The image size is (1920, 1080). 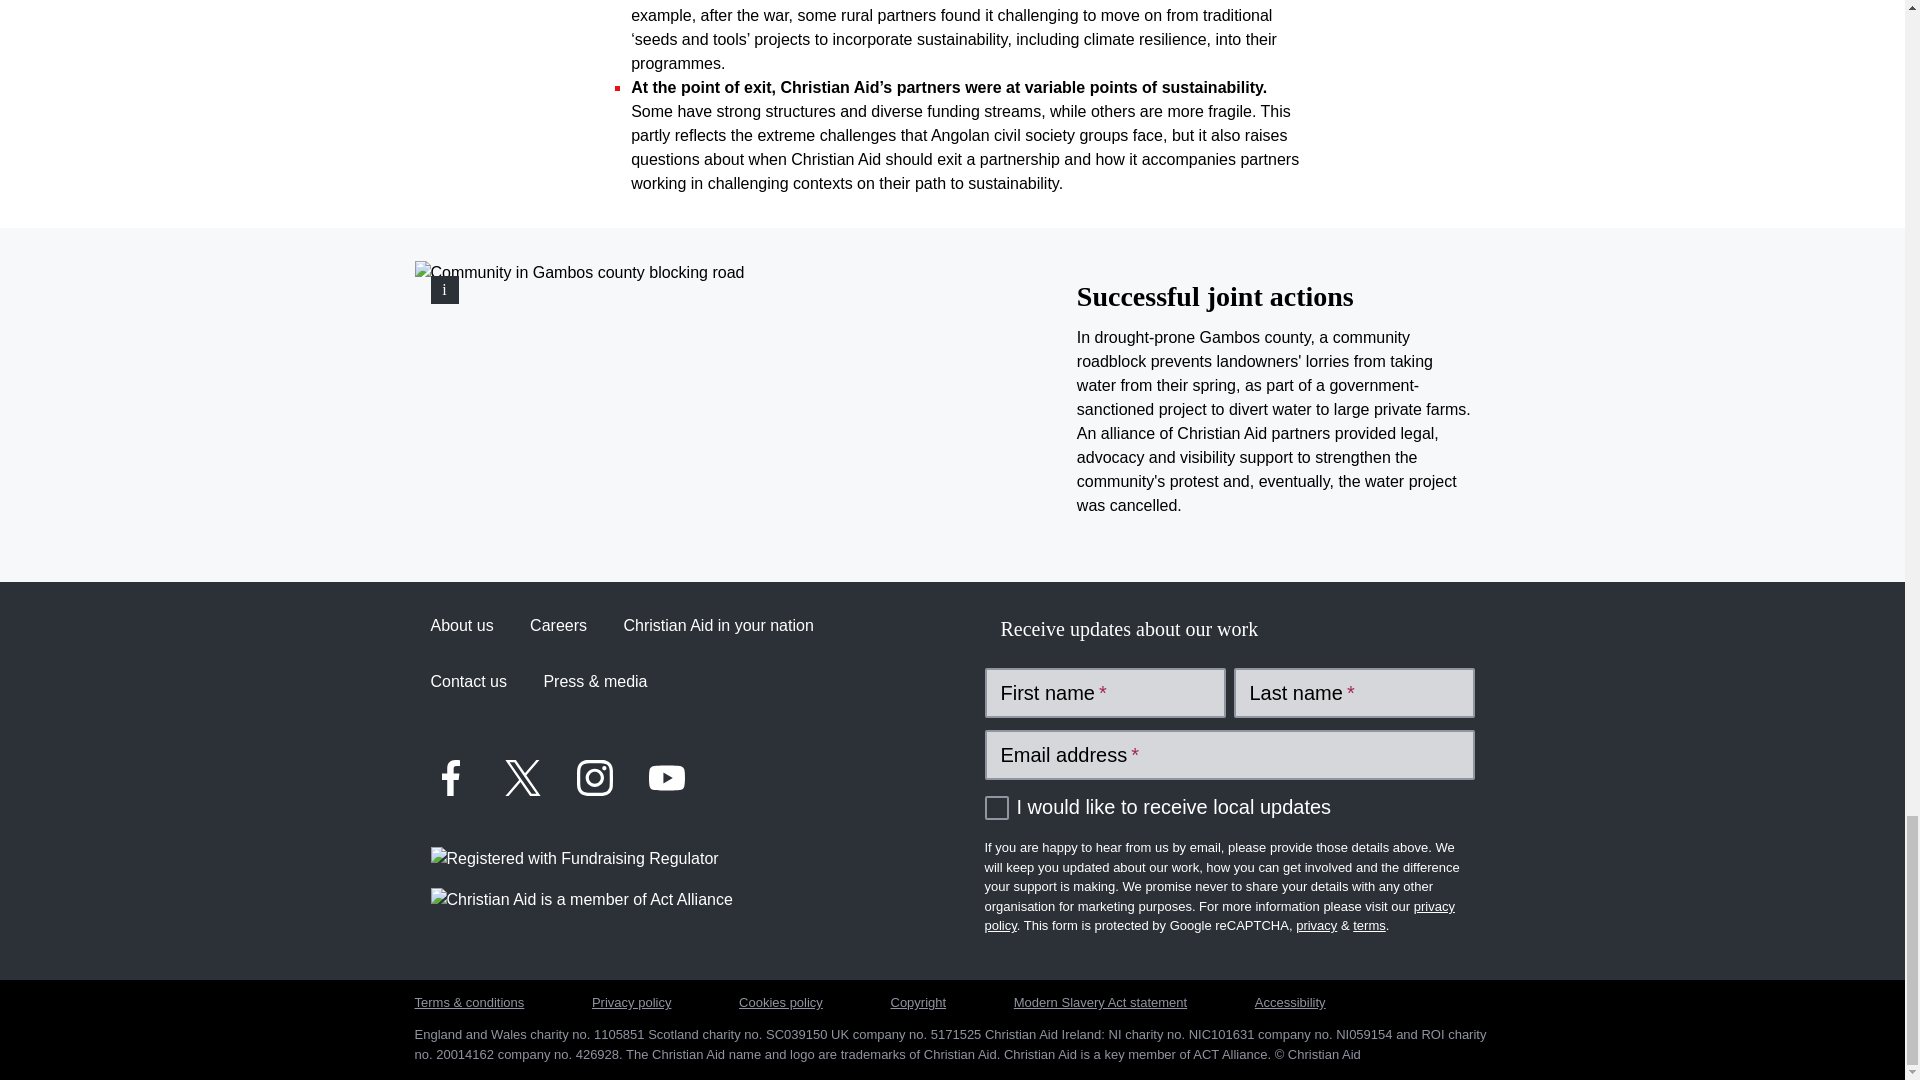 What do you see at coordinates (461, 626) in the screenshot?
I see `About us` at bounding box center [461, 626].